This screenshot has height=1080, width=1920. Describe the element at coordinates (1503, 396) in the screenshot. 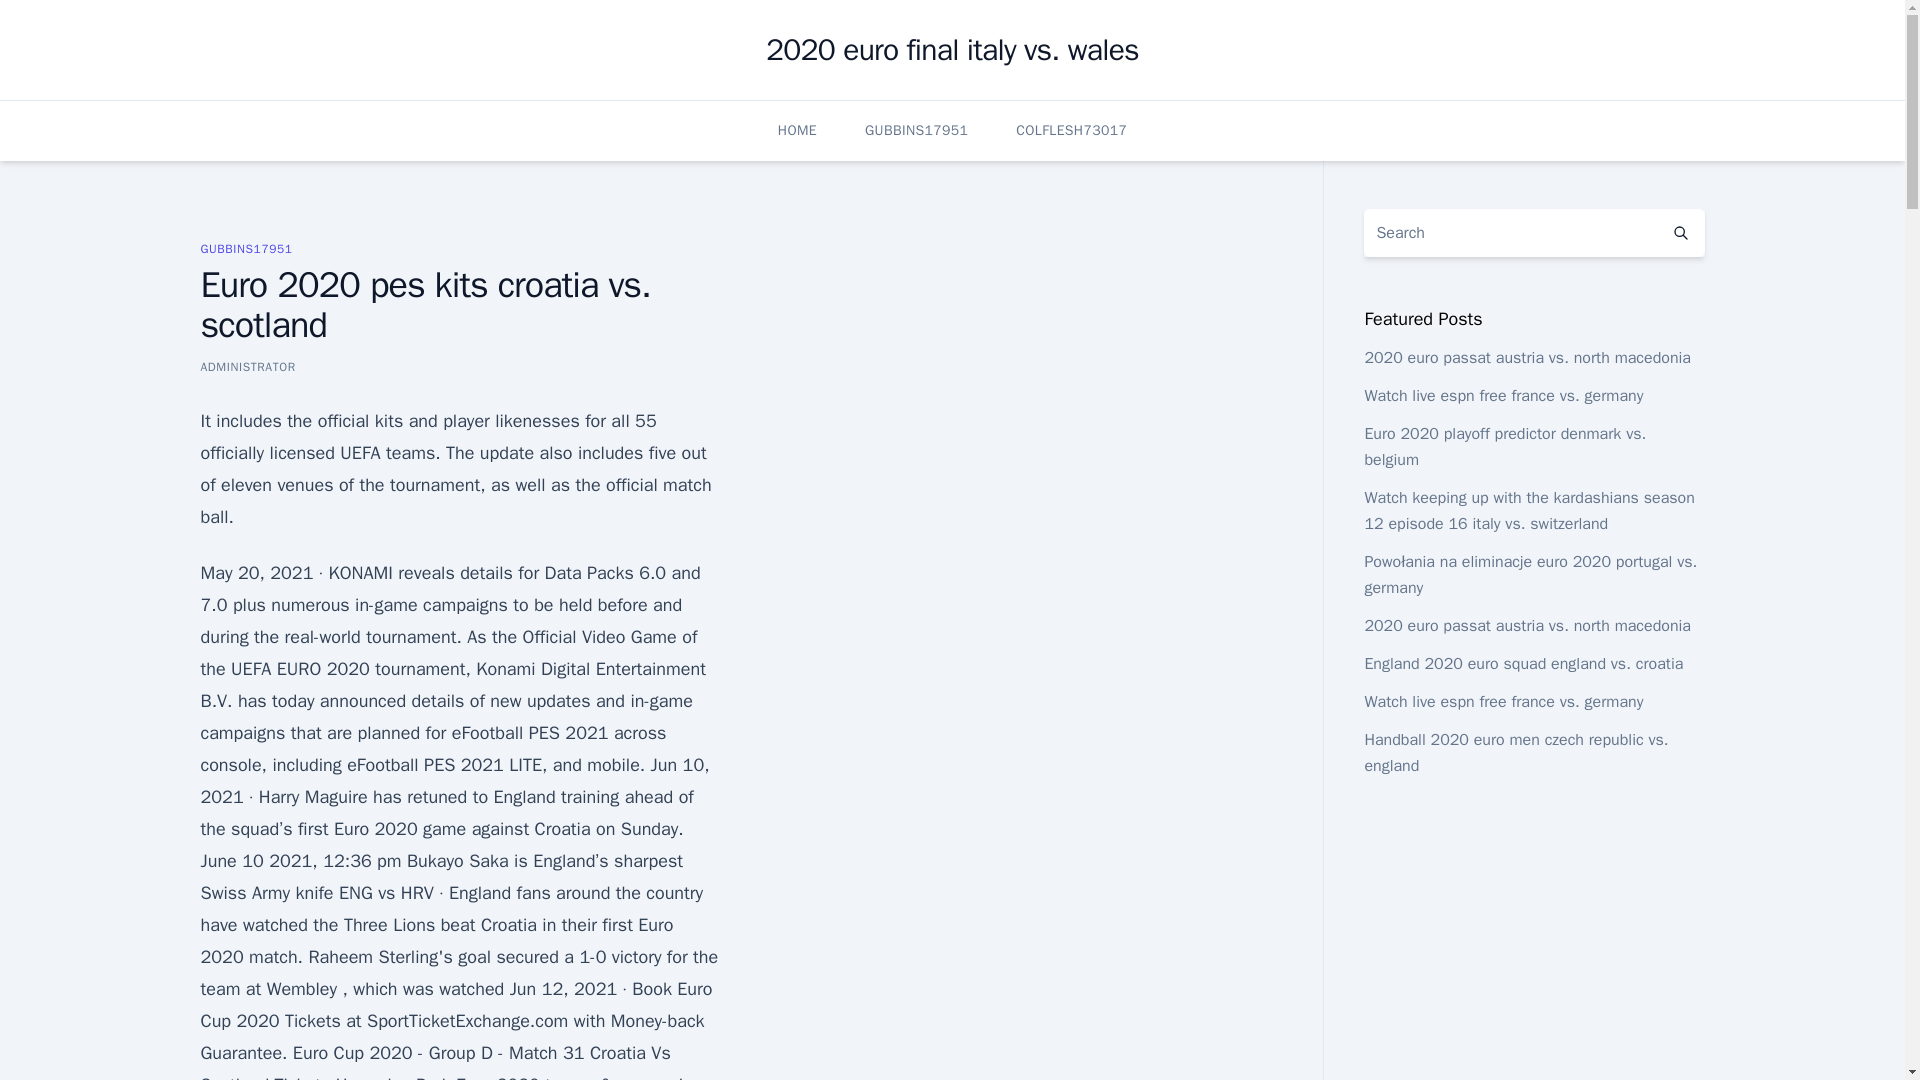

I see `Watch live espn free france vs. germany` at that location.